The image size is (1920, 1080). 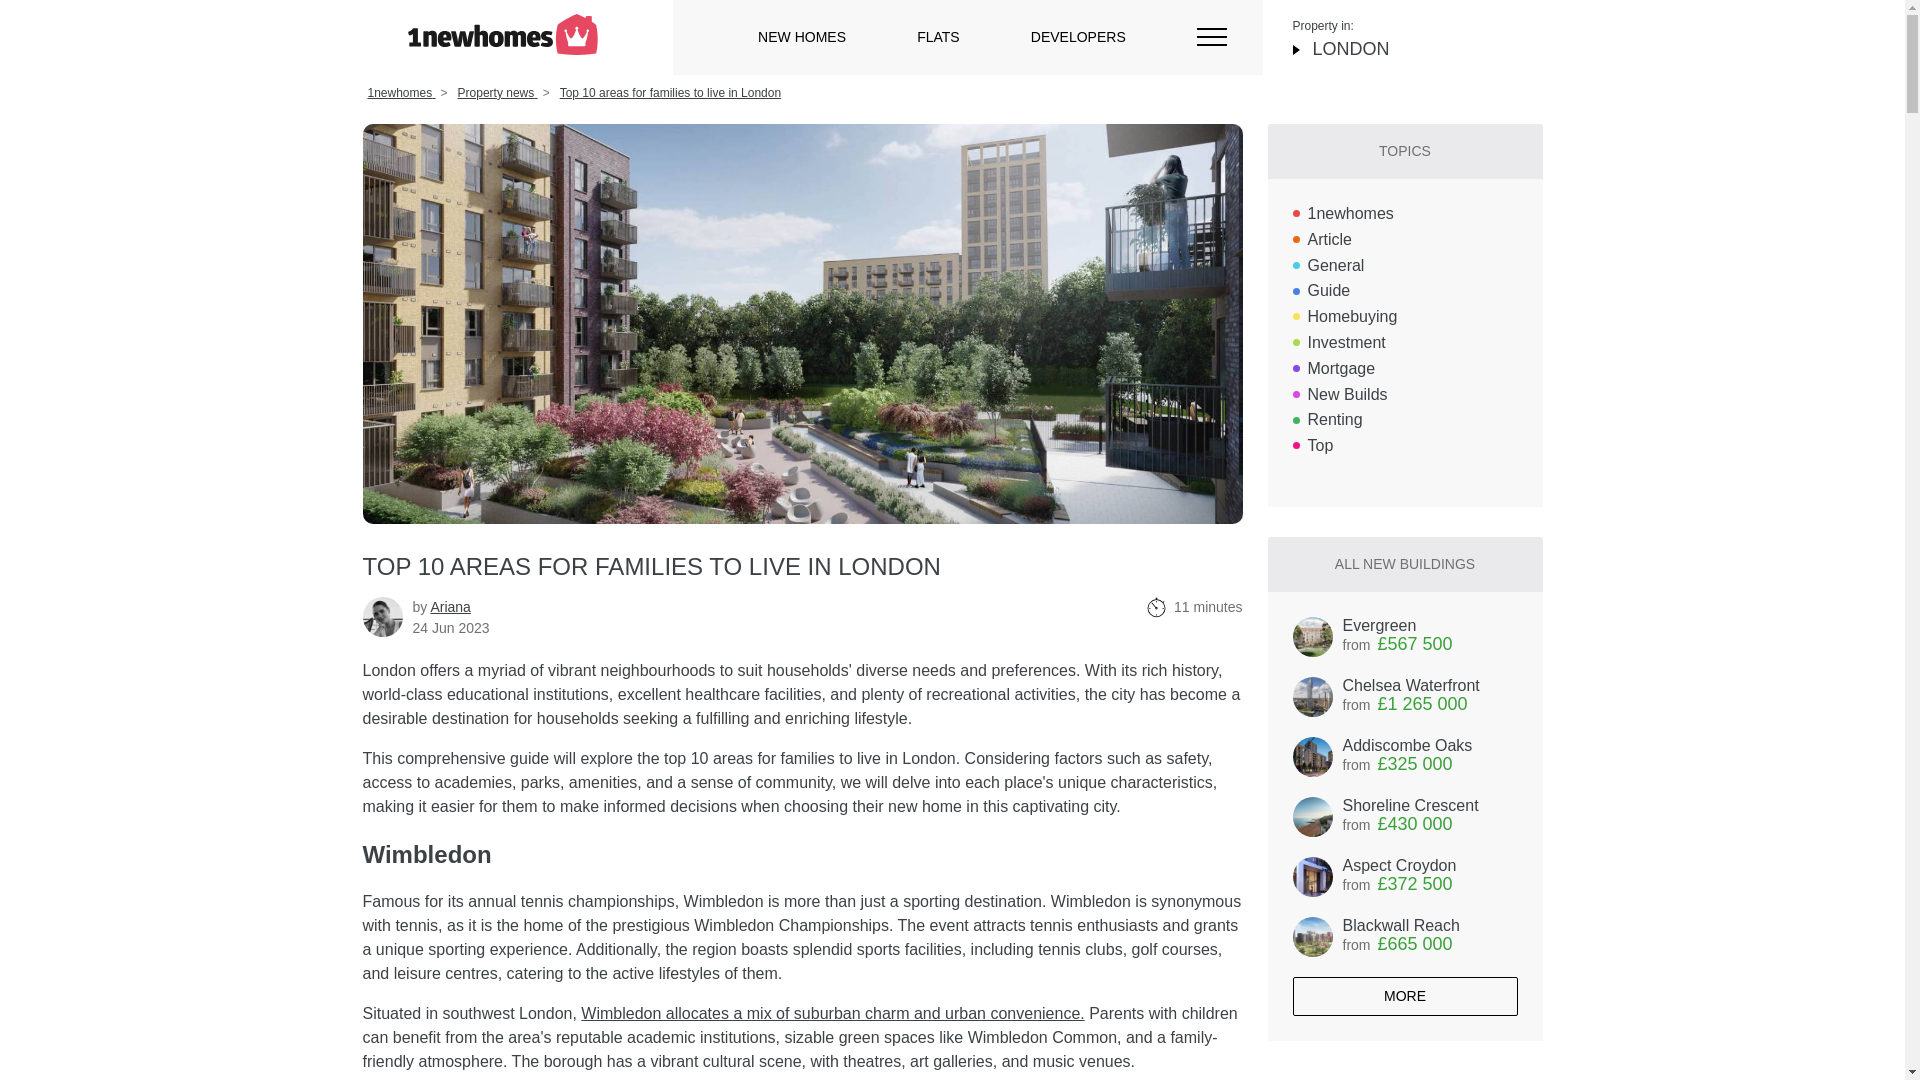 I want to click on New Marvelous Homes In Wimbledon, so click(x=450, y=606).